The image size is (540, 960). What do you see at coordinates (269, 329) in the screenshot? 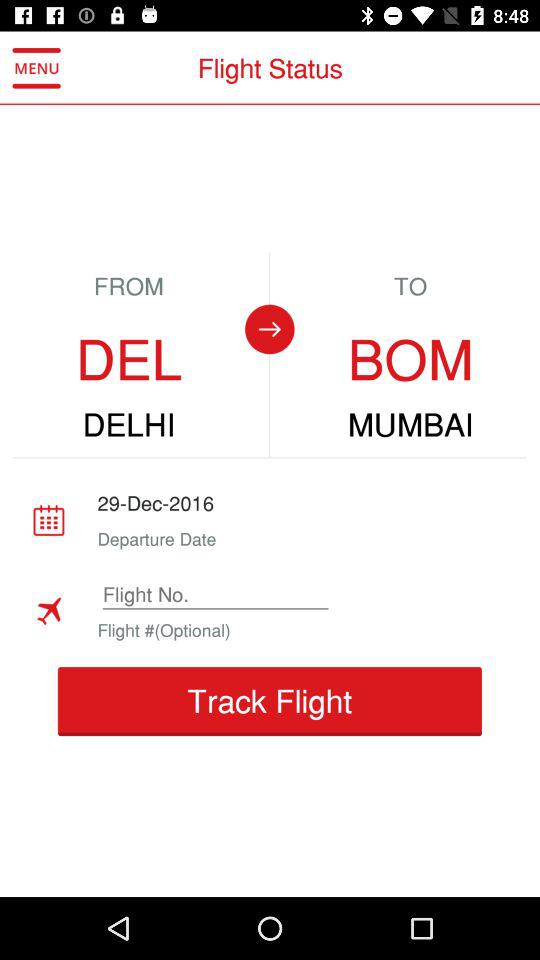
I see `change destination` at bounding box center [269, 329].